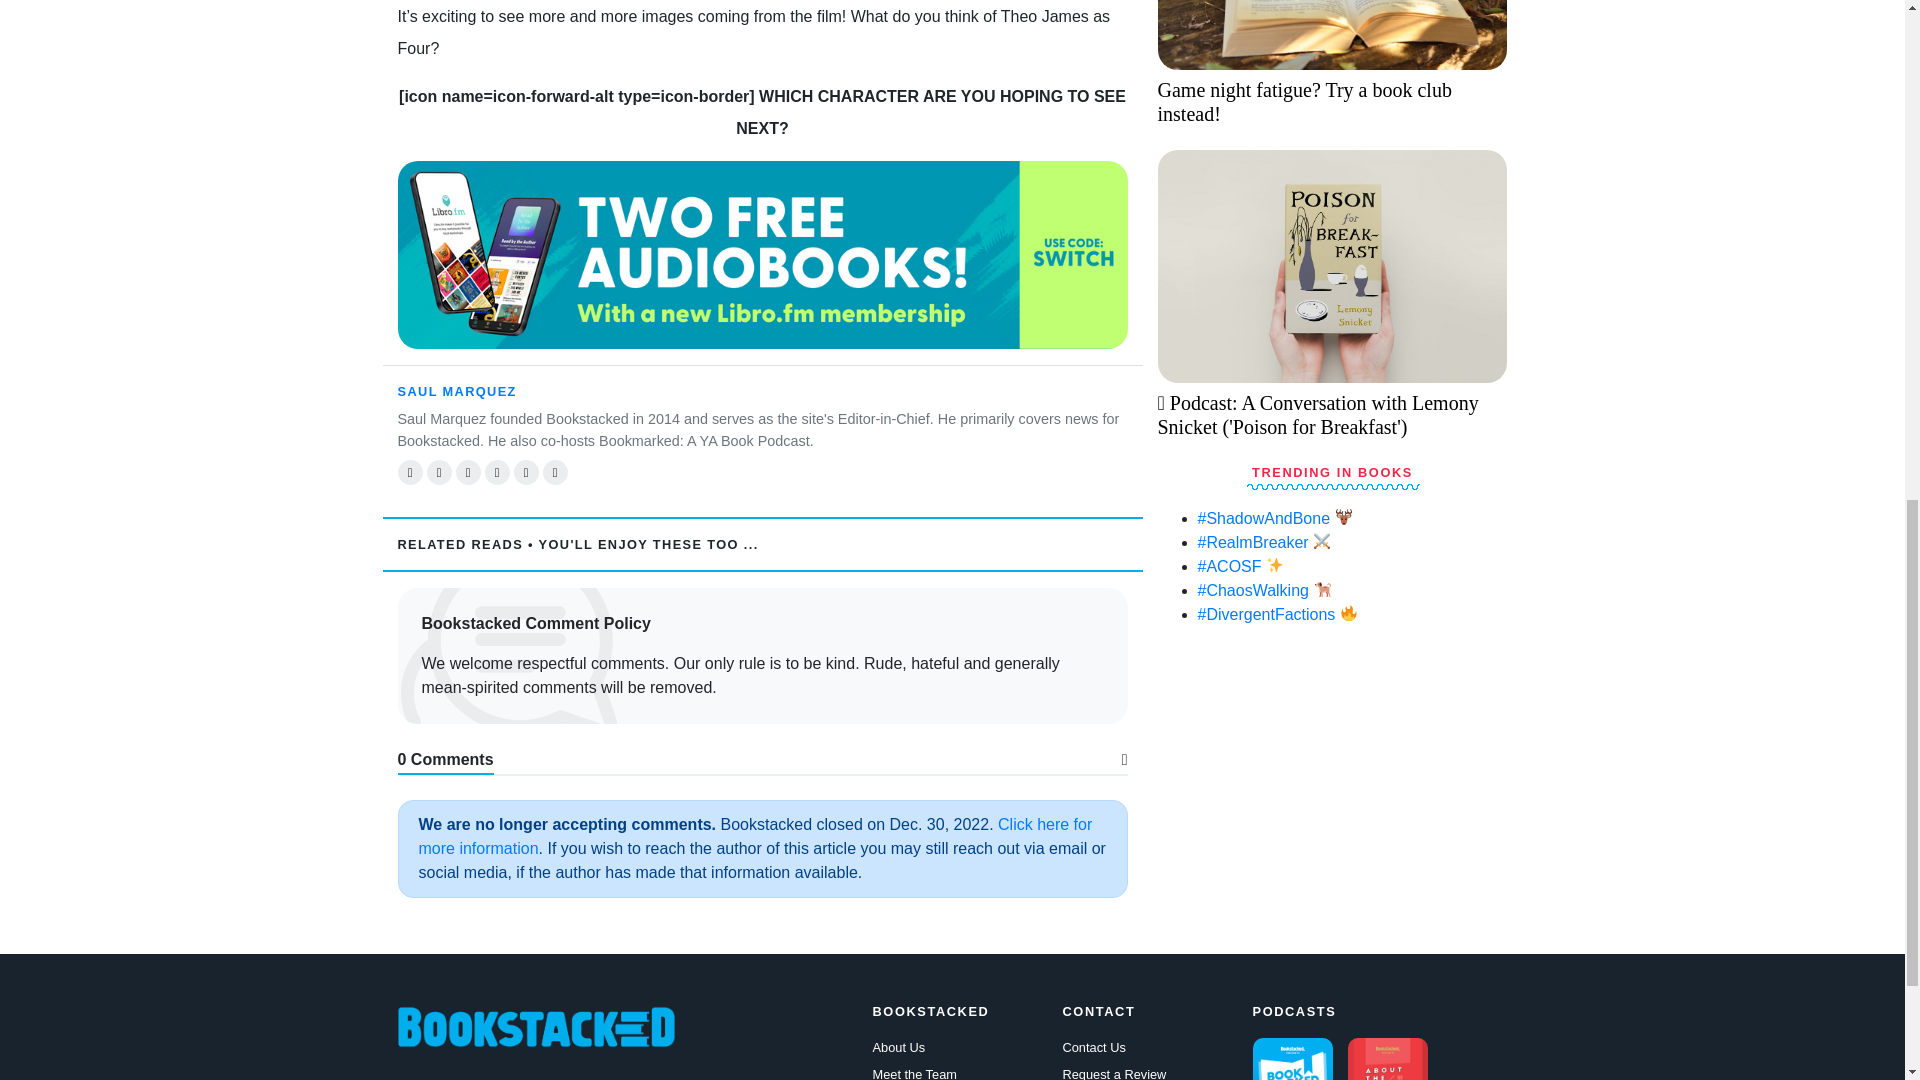 This screenshot has width=1920, height=1080. I want to click on Subscribe to Saul on YouTube, so click(555, 472).